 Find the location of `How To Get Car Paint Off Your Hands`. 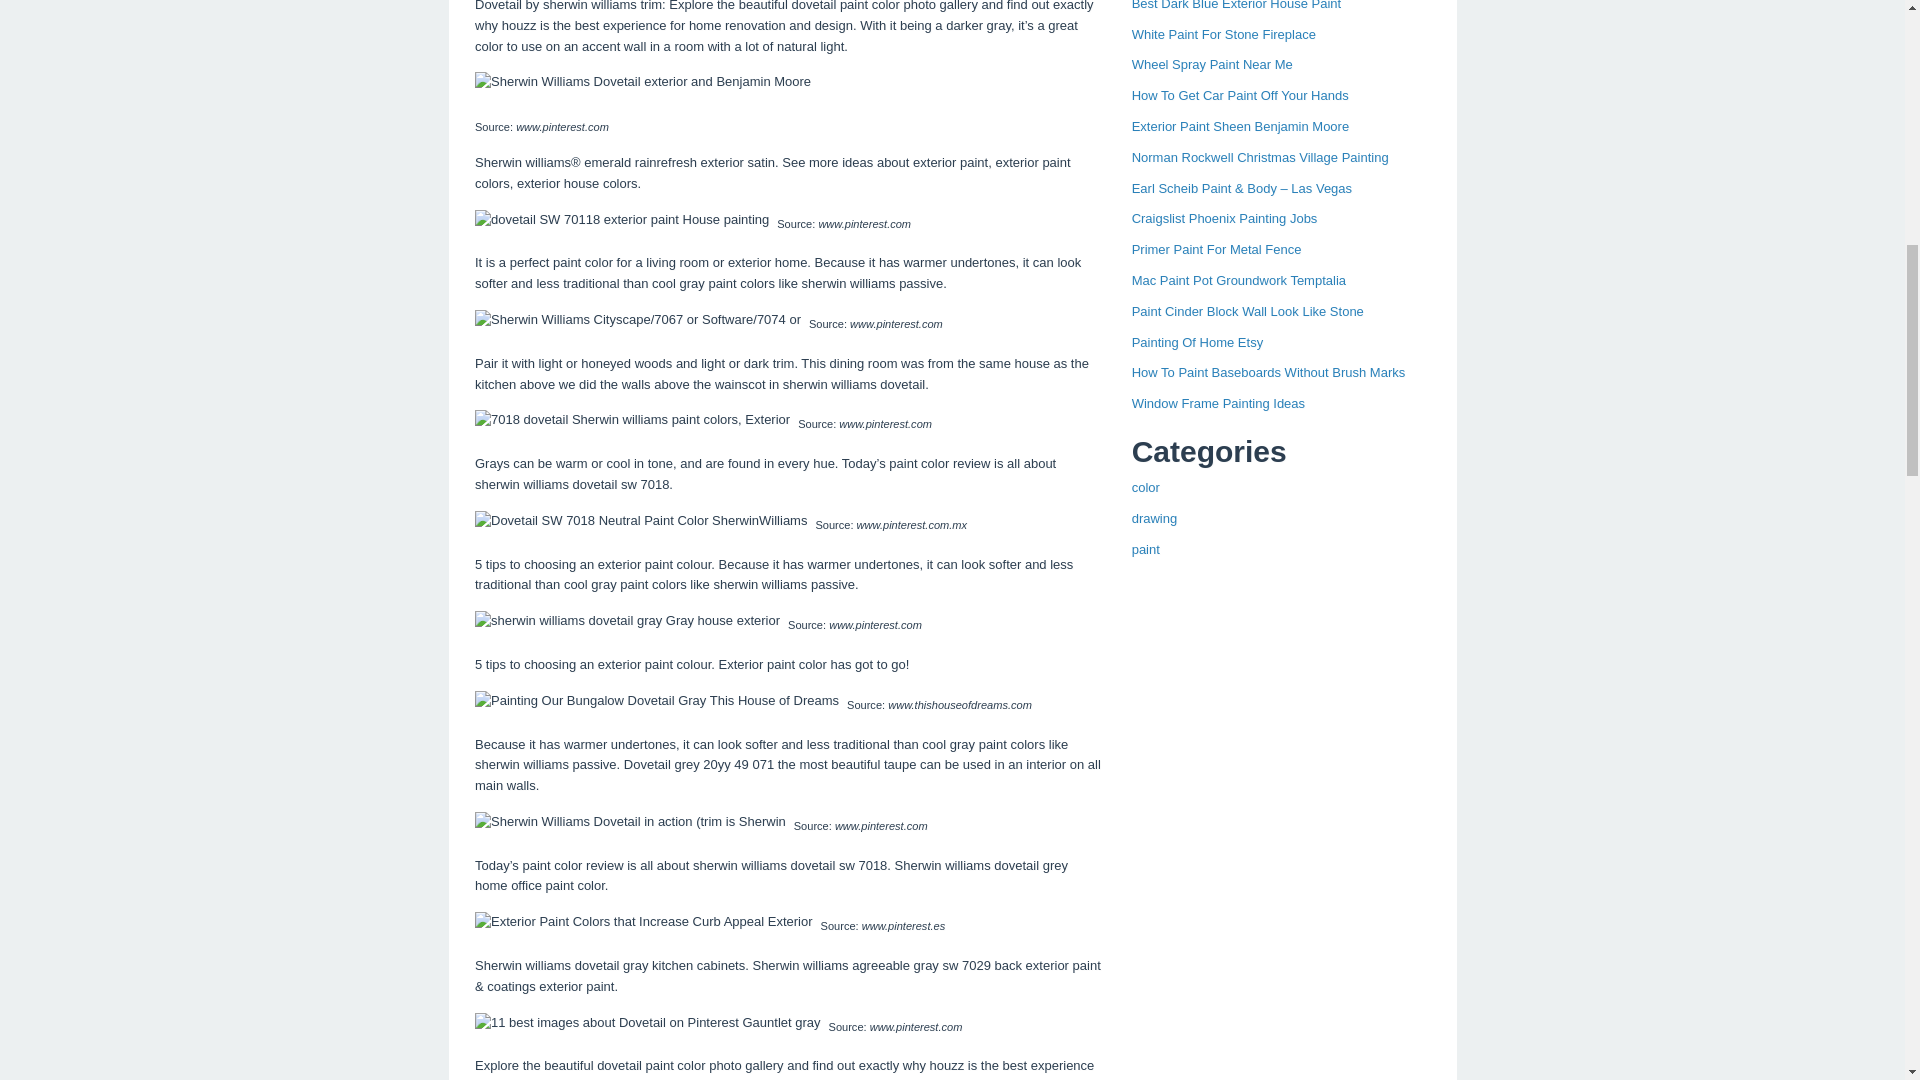

How To Get Car Paint Off Your Hands is located at coordinates (1240, 94).